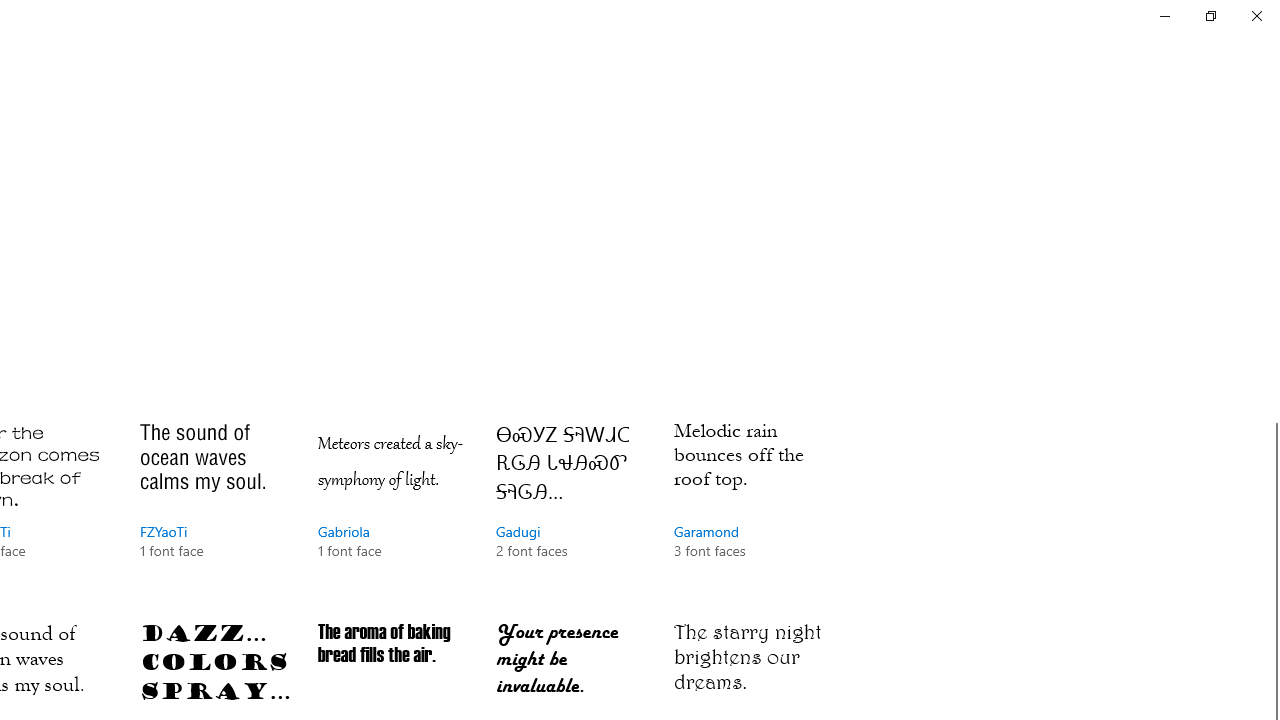 Image resolution: width=1280 pixels, height=720 pixels. Describe the element at coordinates (214, 509) in the screenshot. I see `FZYaoTi, 1 font face` at that location.